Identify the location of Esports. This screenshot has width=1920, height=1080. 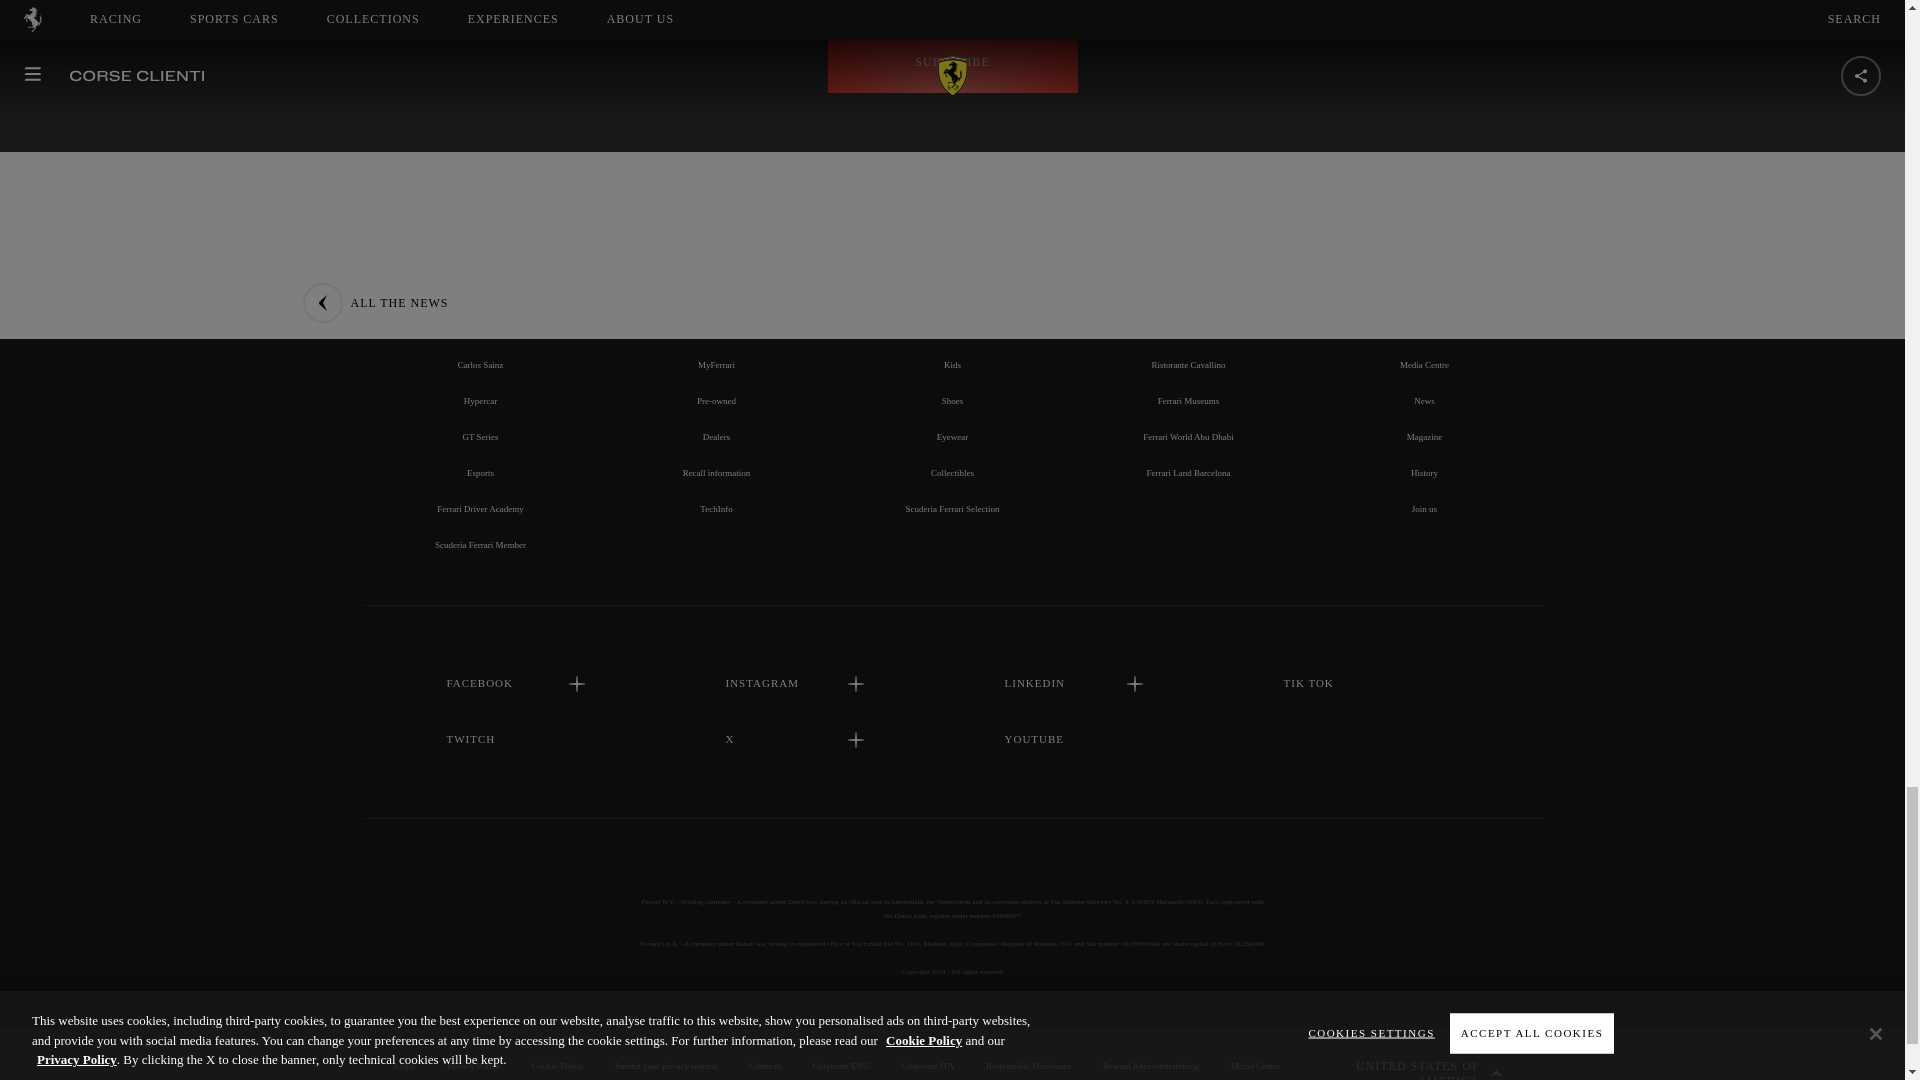
(480, 472).